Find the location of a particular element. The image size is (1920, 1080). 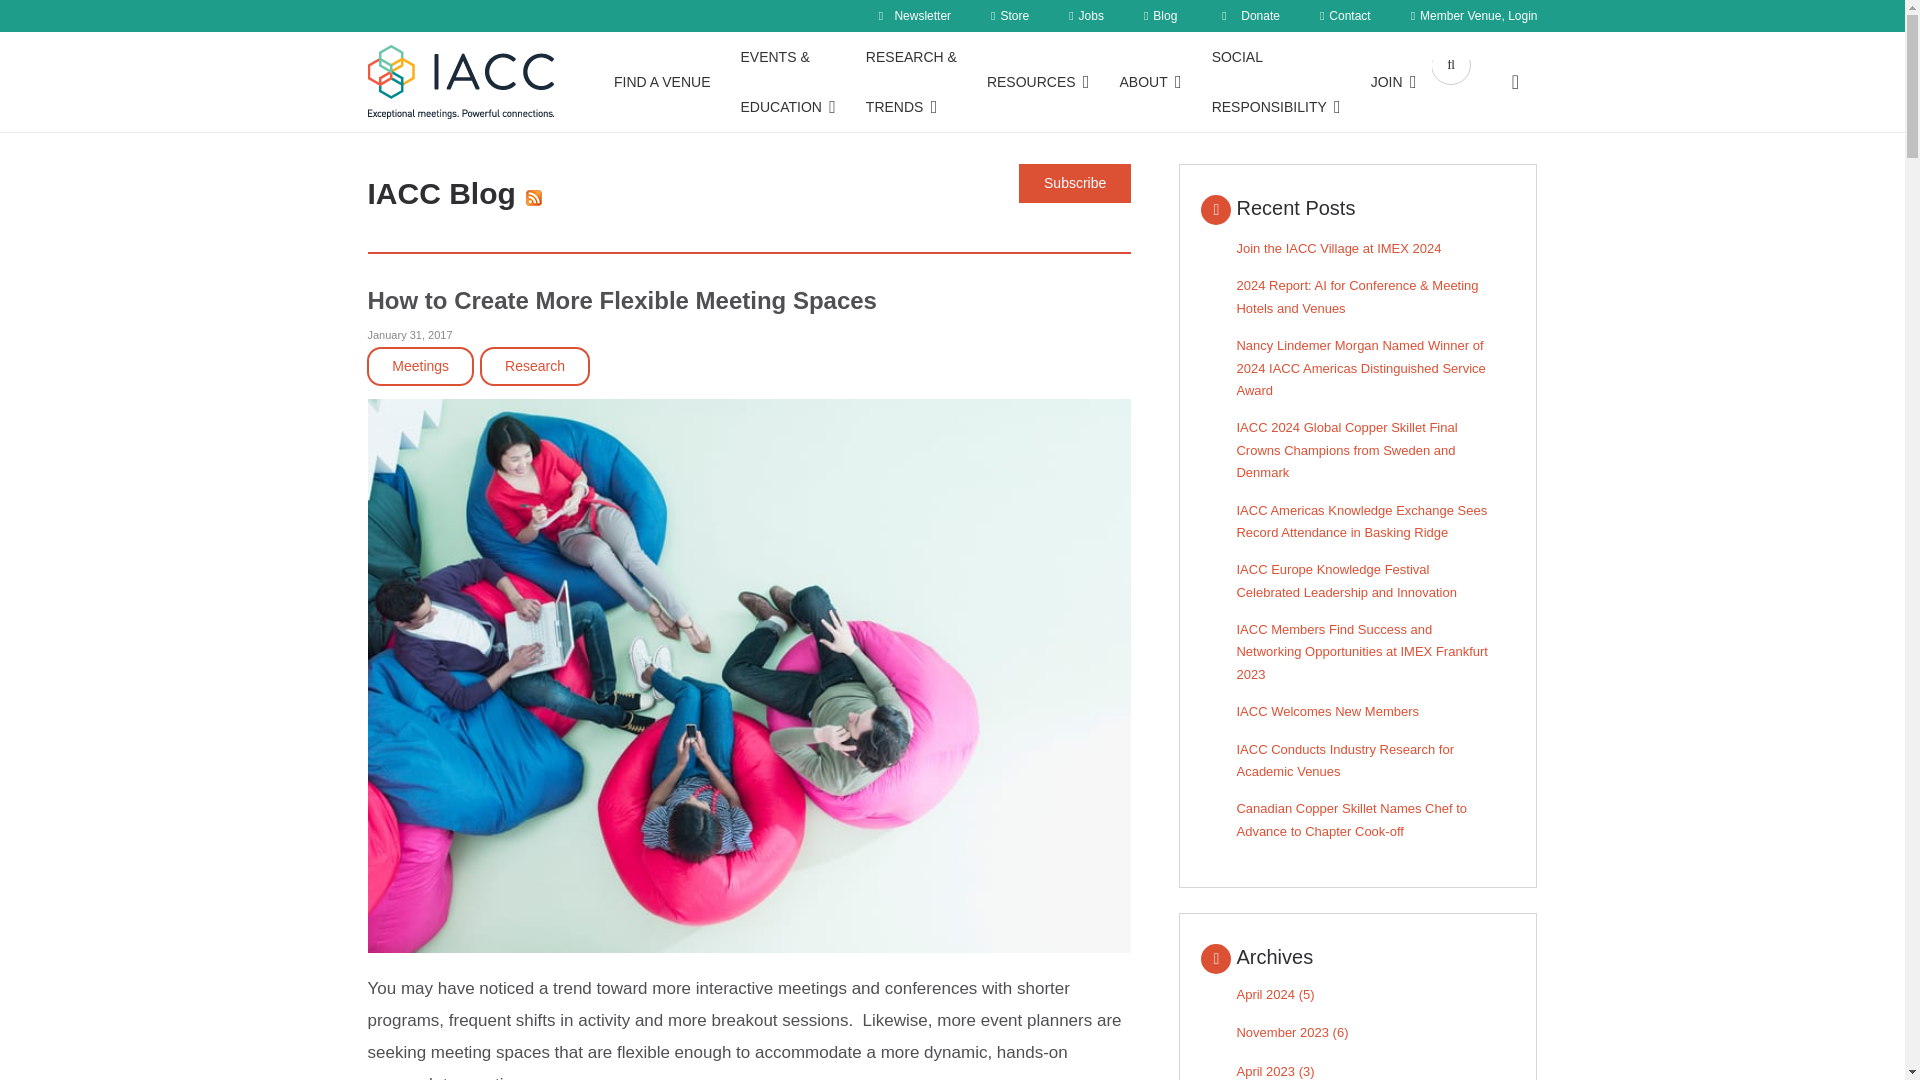

Contact is located at coordinates (1345, 16).